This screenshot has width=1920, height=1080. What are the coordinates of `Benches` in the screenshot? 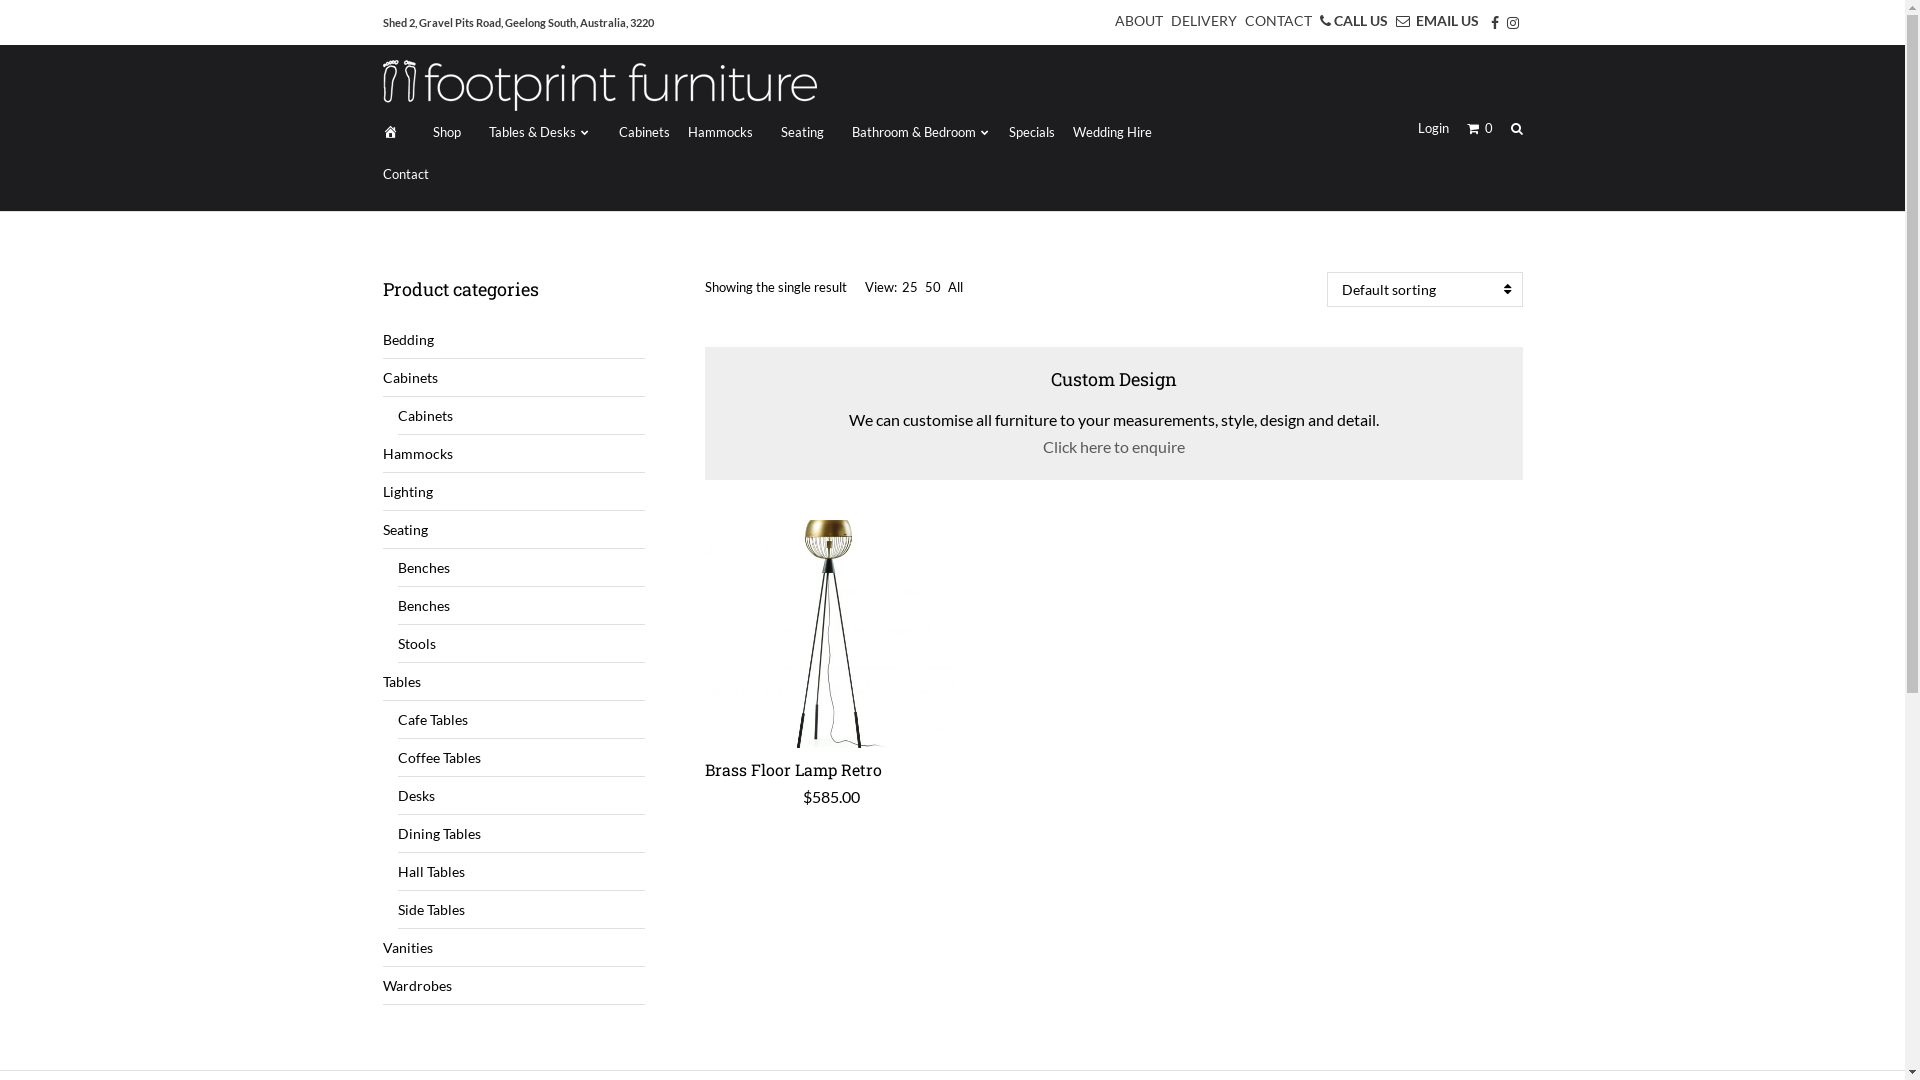 It's located at (522, 606).